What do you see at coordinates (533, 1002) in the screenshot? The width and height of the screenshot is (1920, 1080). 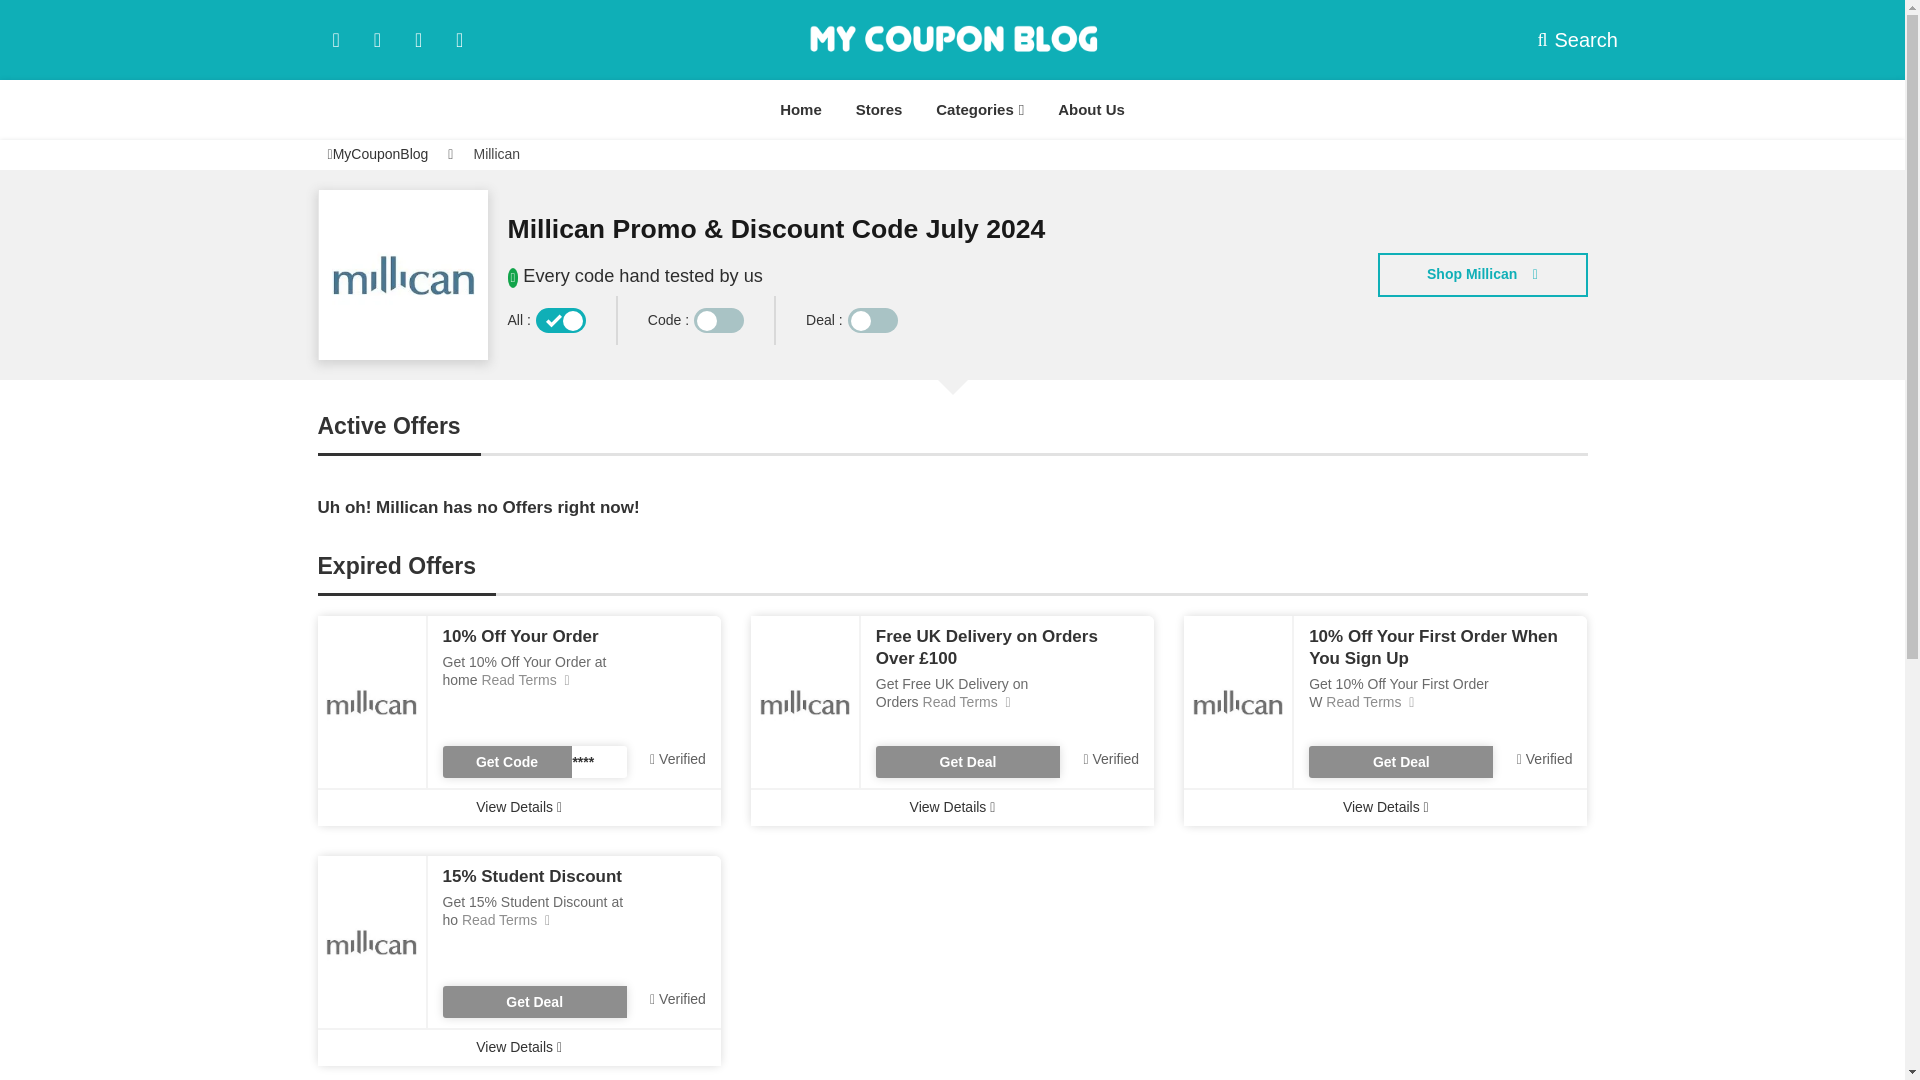 I see `No Code` at bounding box center [533, 1002].